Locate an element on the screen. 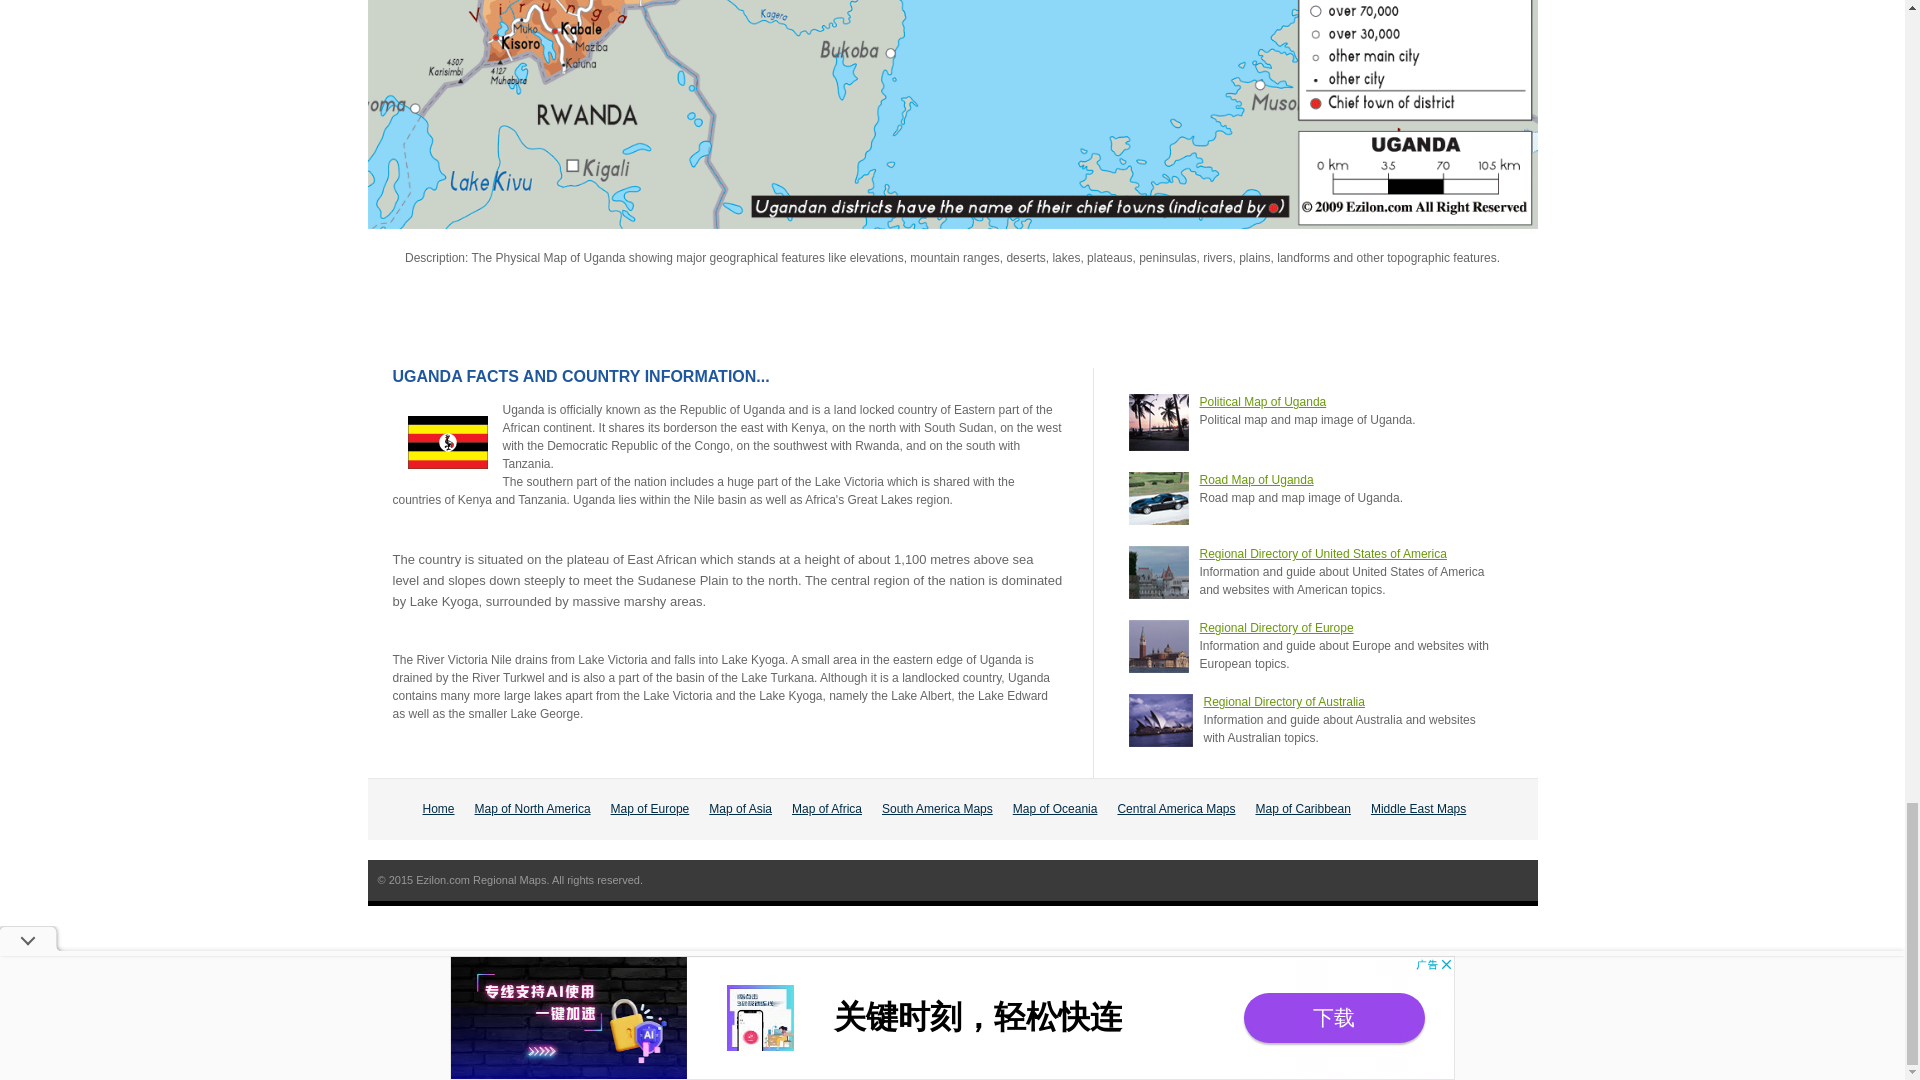 The height and width of the screenshot is (1080, 1920). Central America Maps is located at coordinates (1176, 809).